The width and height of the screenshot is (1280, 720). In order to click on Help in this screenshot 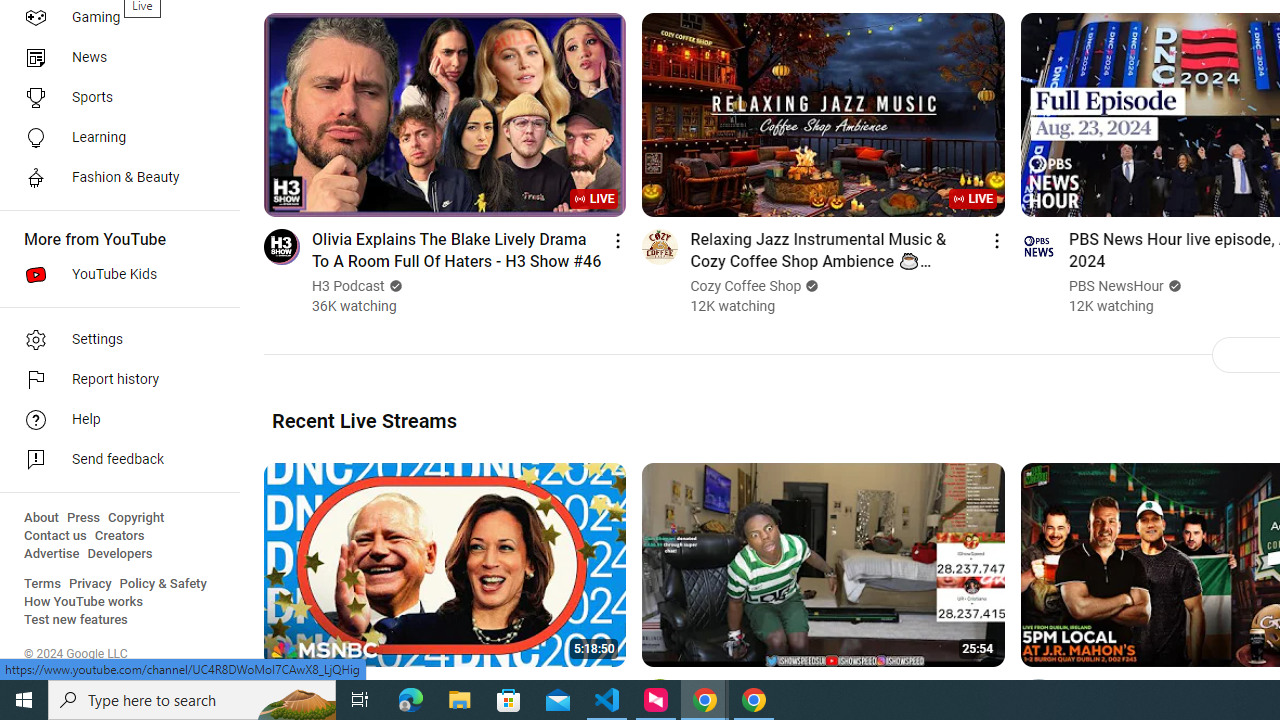, I will do `click(114, 420)`.